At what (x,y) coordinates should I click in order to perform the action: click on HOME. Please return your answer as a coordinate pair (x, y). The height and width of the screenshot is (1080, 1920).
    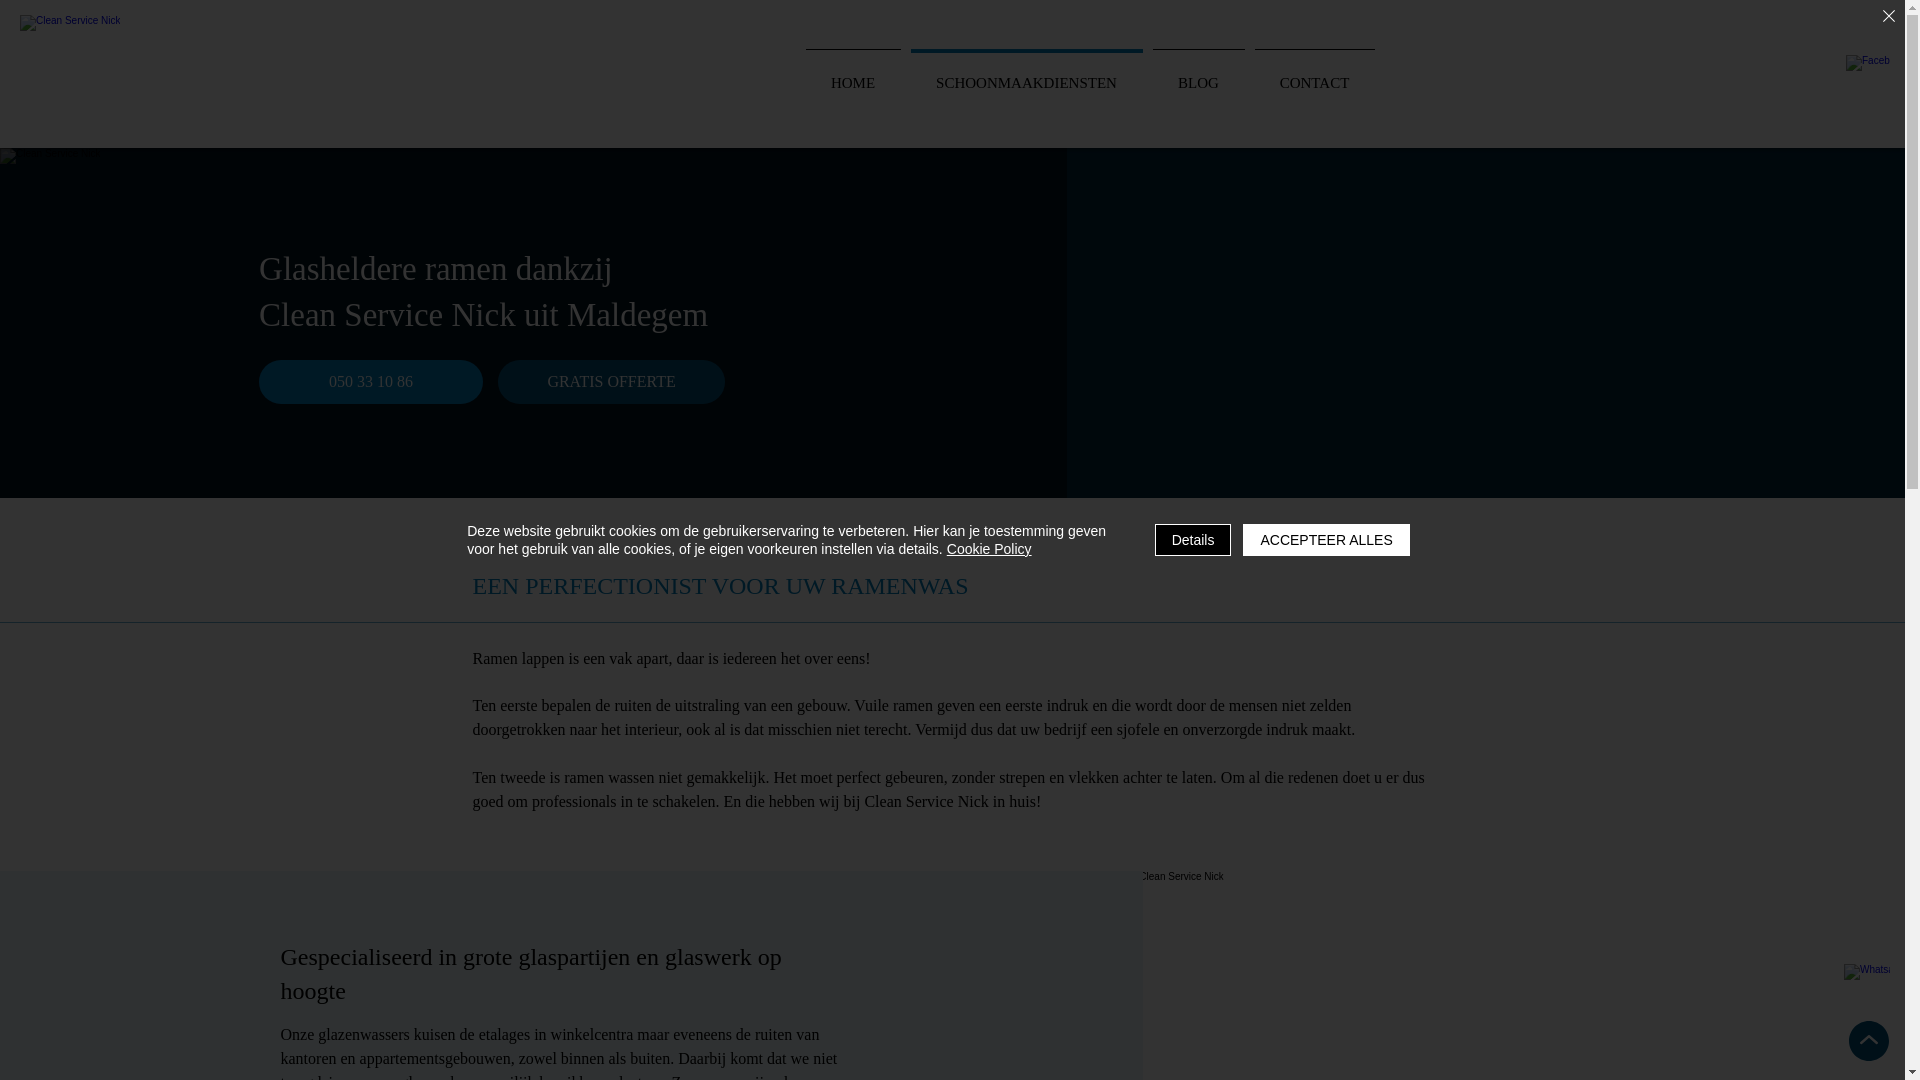
    Looking at the image, I should click on (852, 74).